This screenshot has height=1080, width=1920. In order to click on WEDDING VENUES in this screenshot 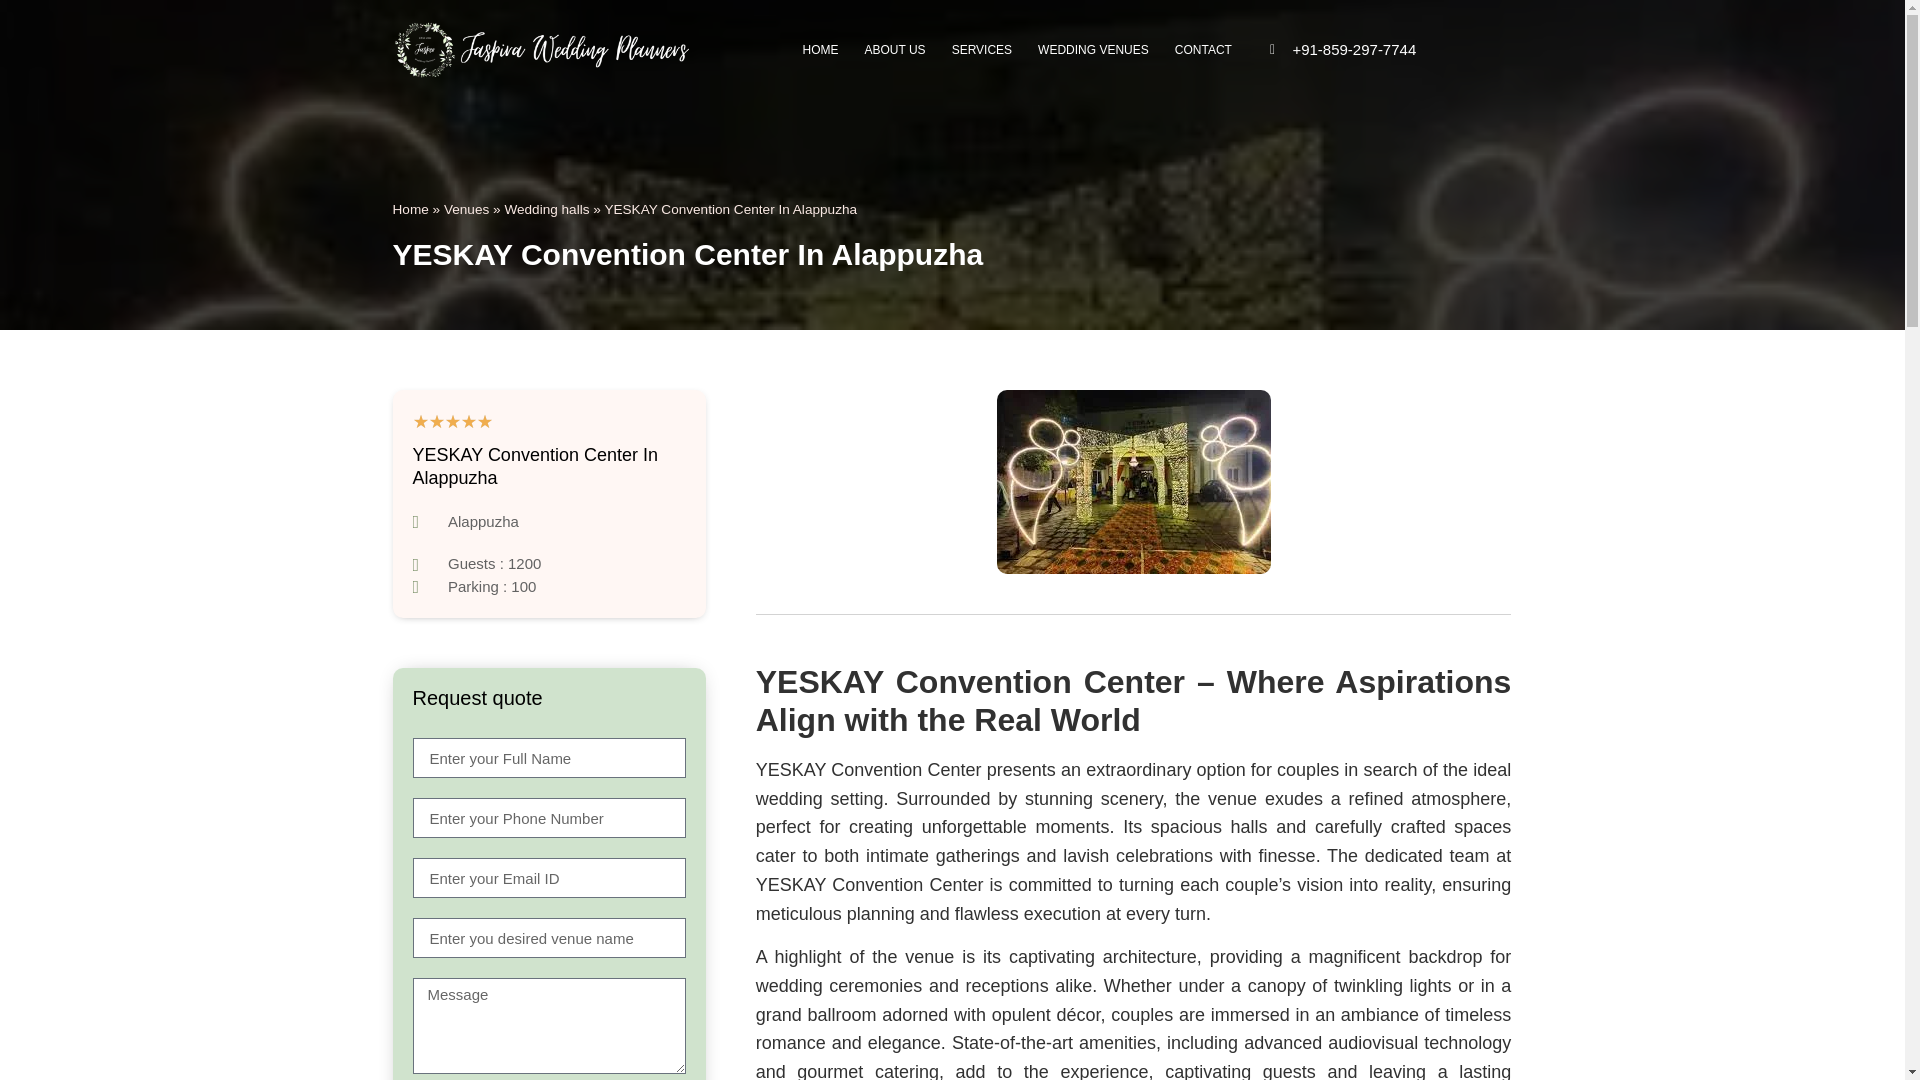, I will do `click(1093, 50)`.